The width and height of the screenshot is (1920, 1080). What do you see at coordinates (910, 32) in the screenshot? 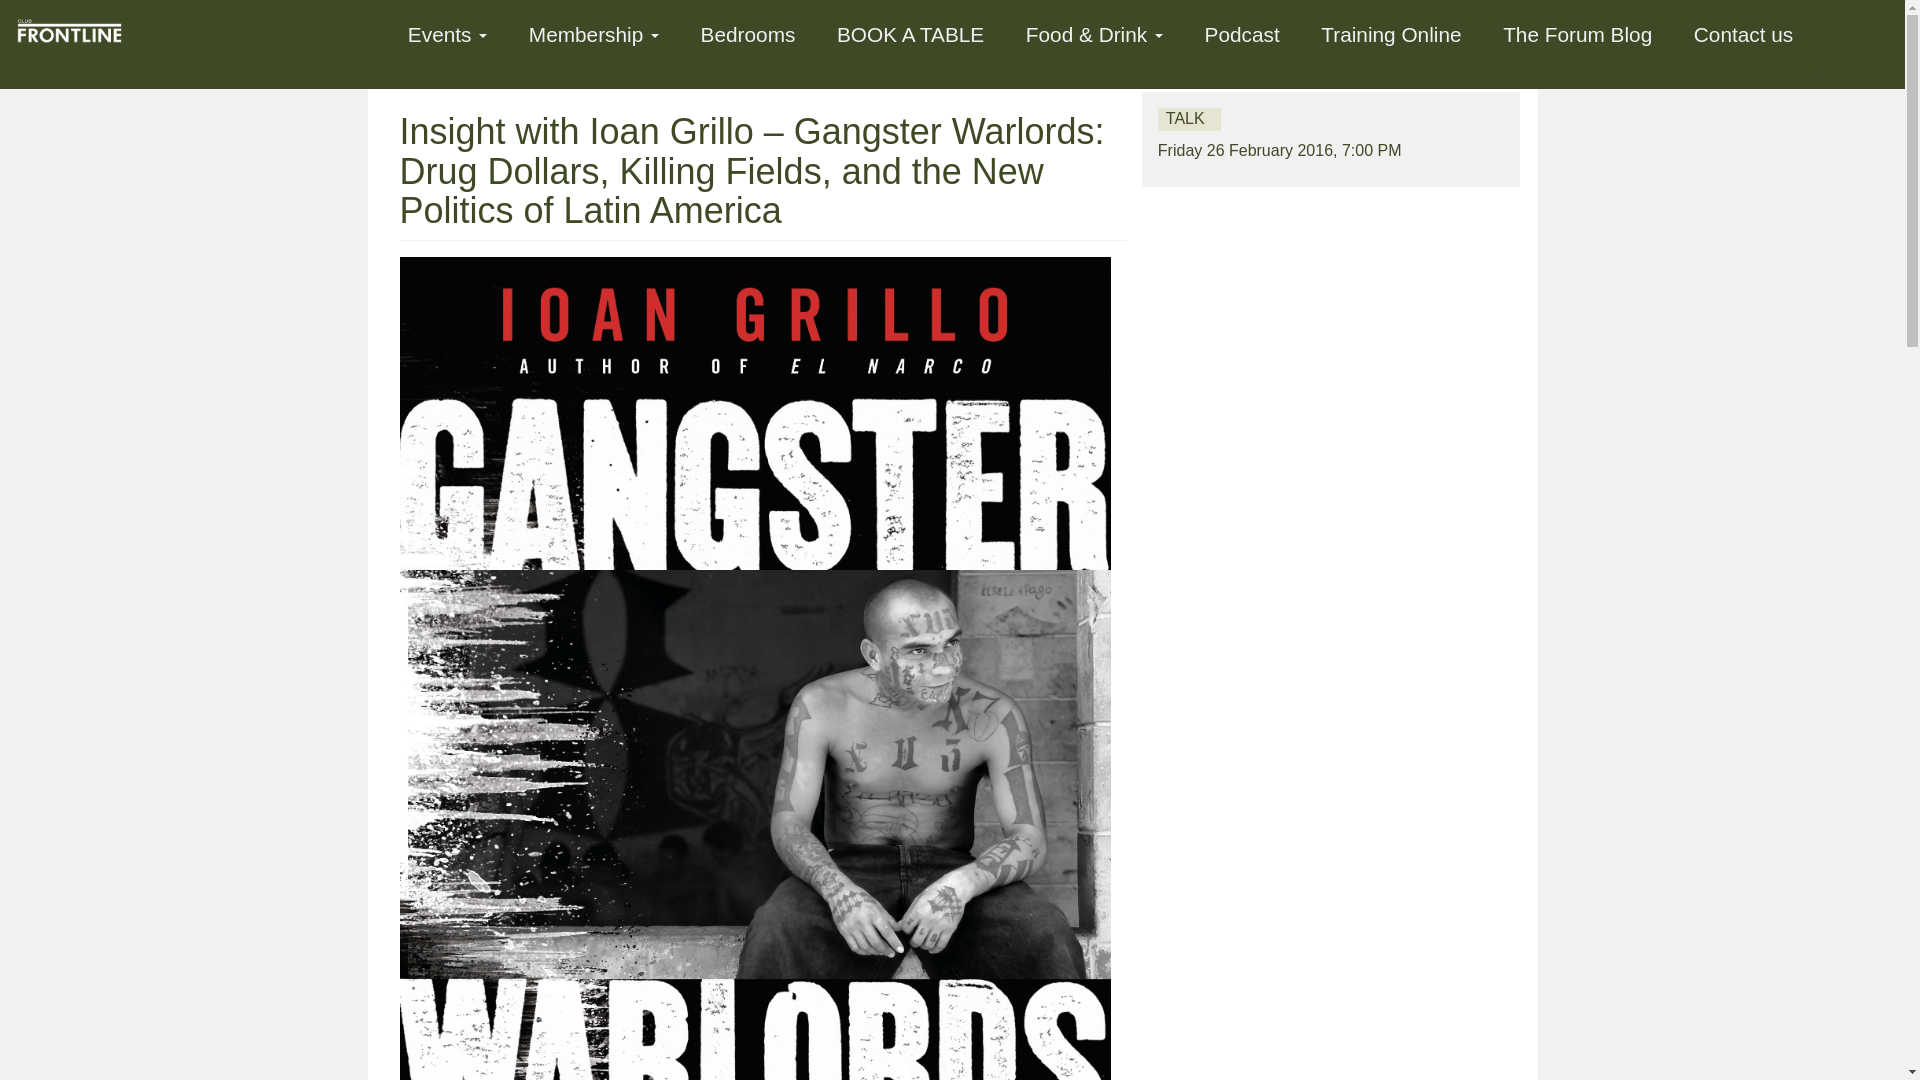
I see `BOOK A TABLE` at bounding box center [910, 32].